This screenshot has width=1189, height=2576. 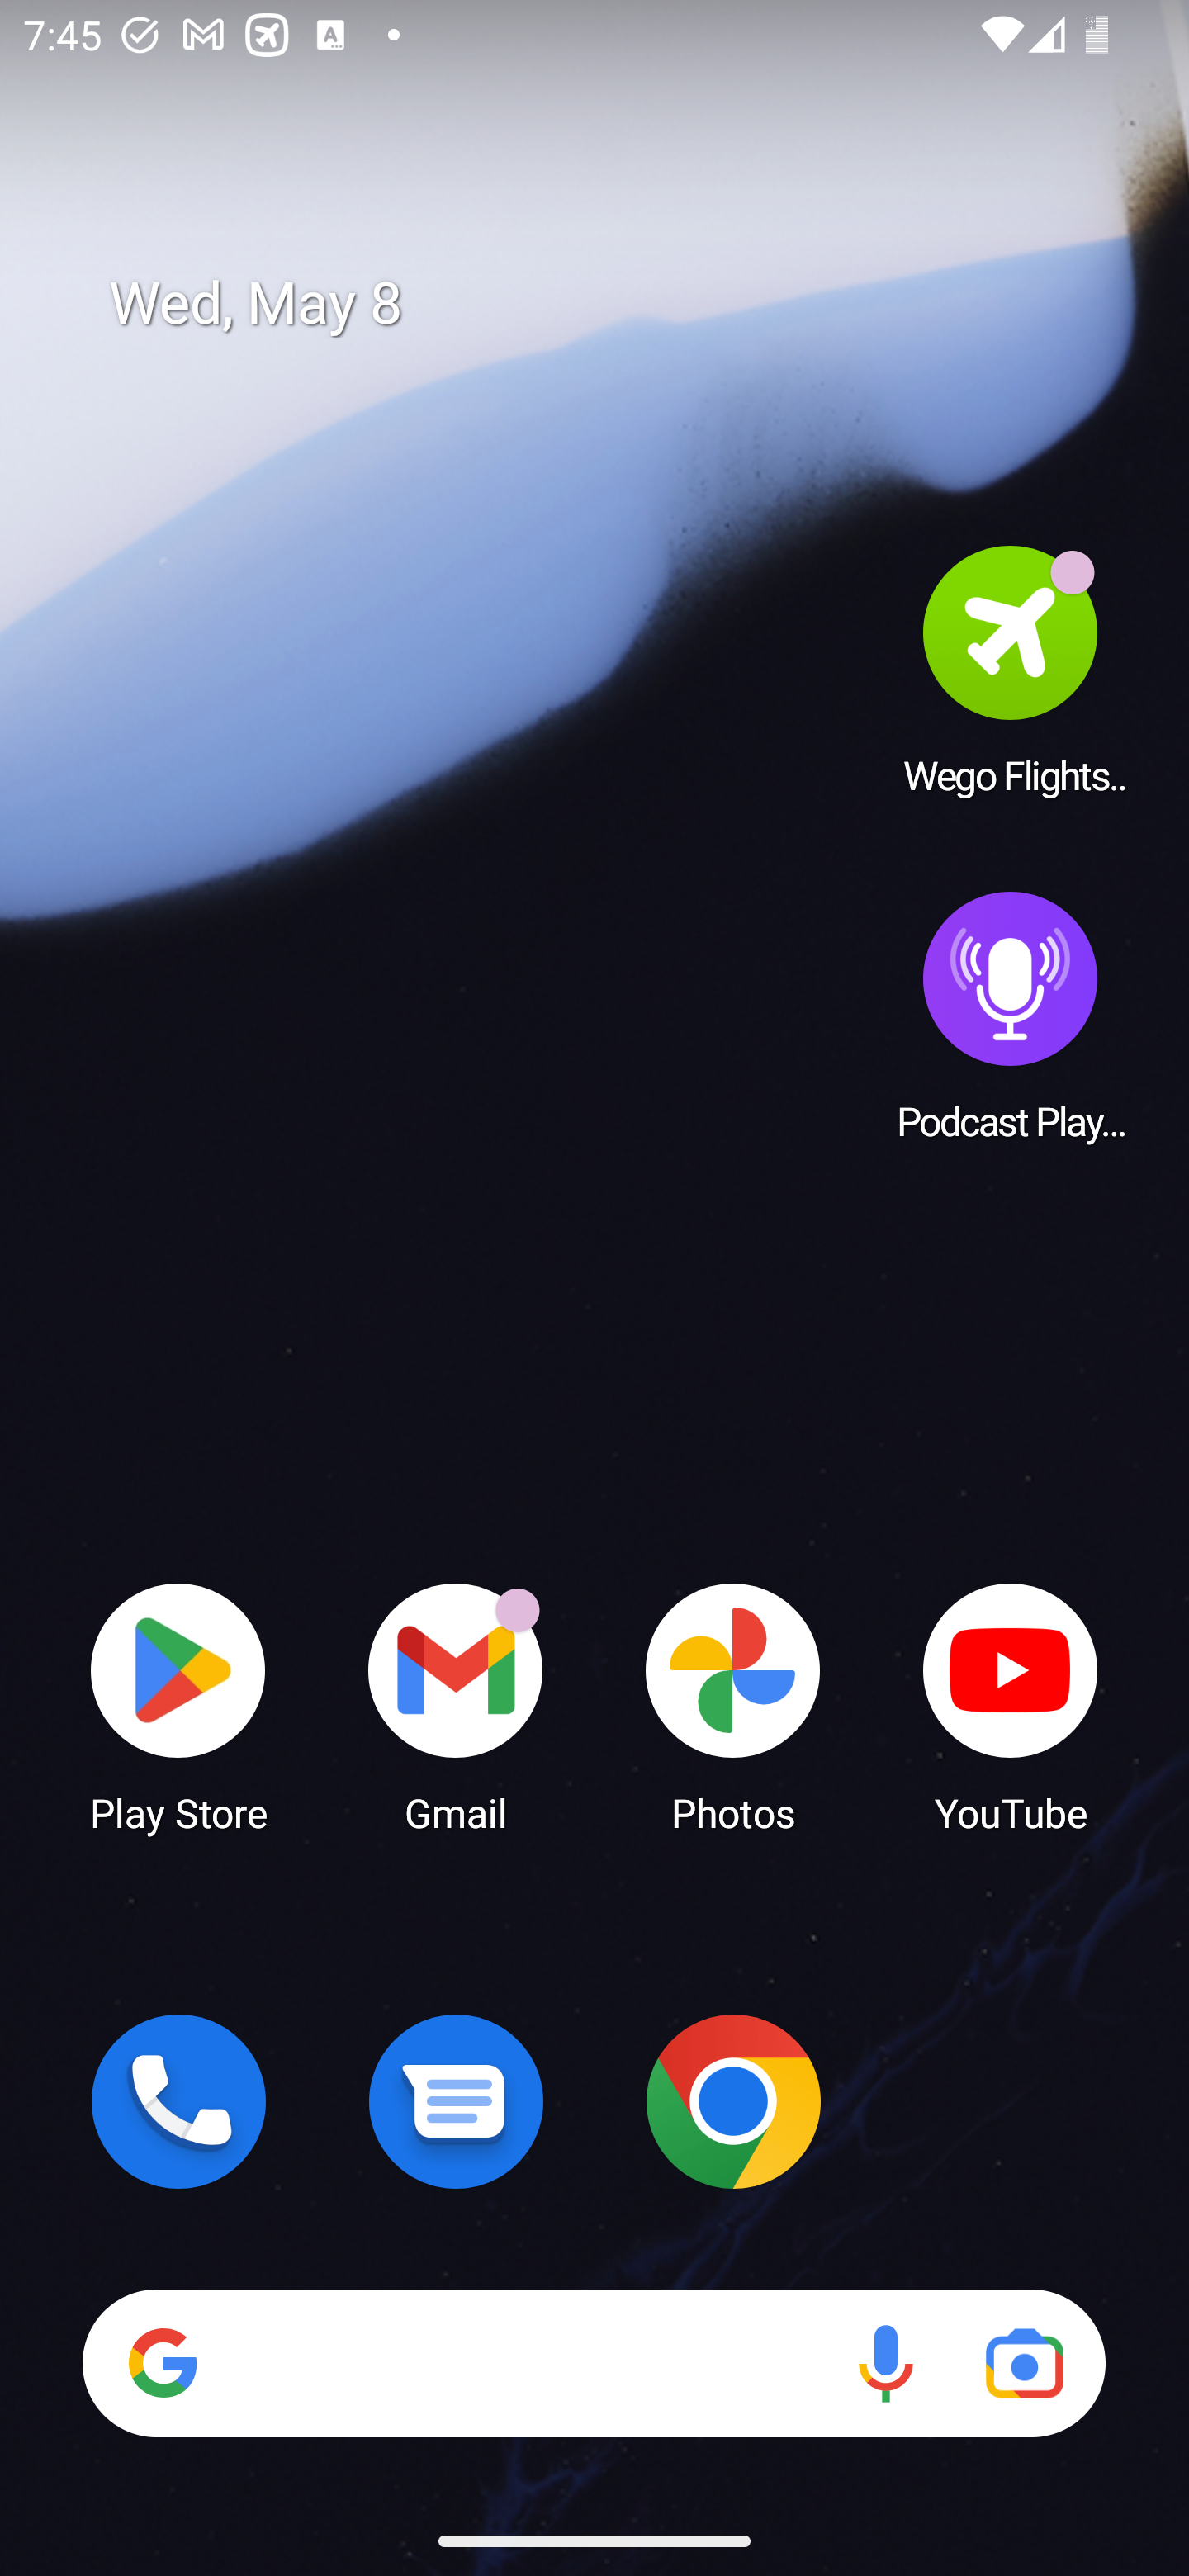 I want to click on YouTube, so click(x=1011, y=1706).